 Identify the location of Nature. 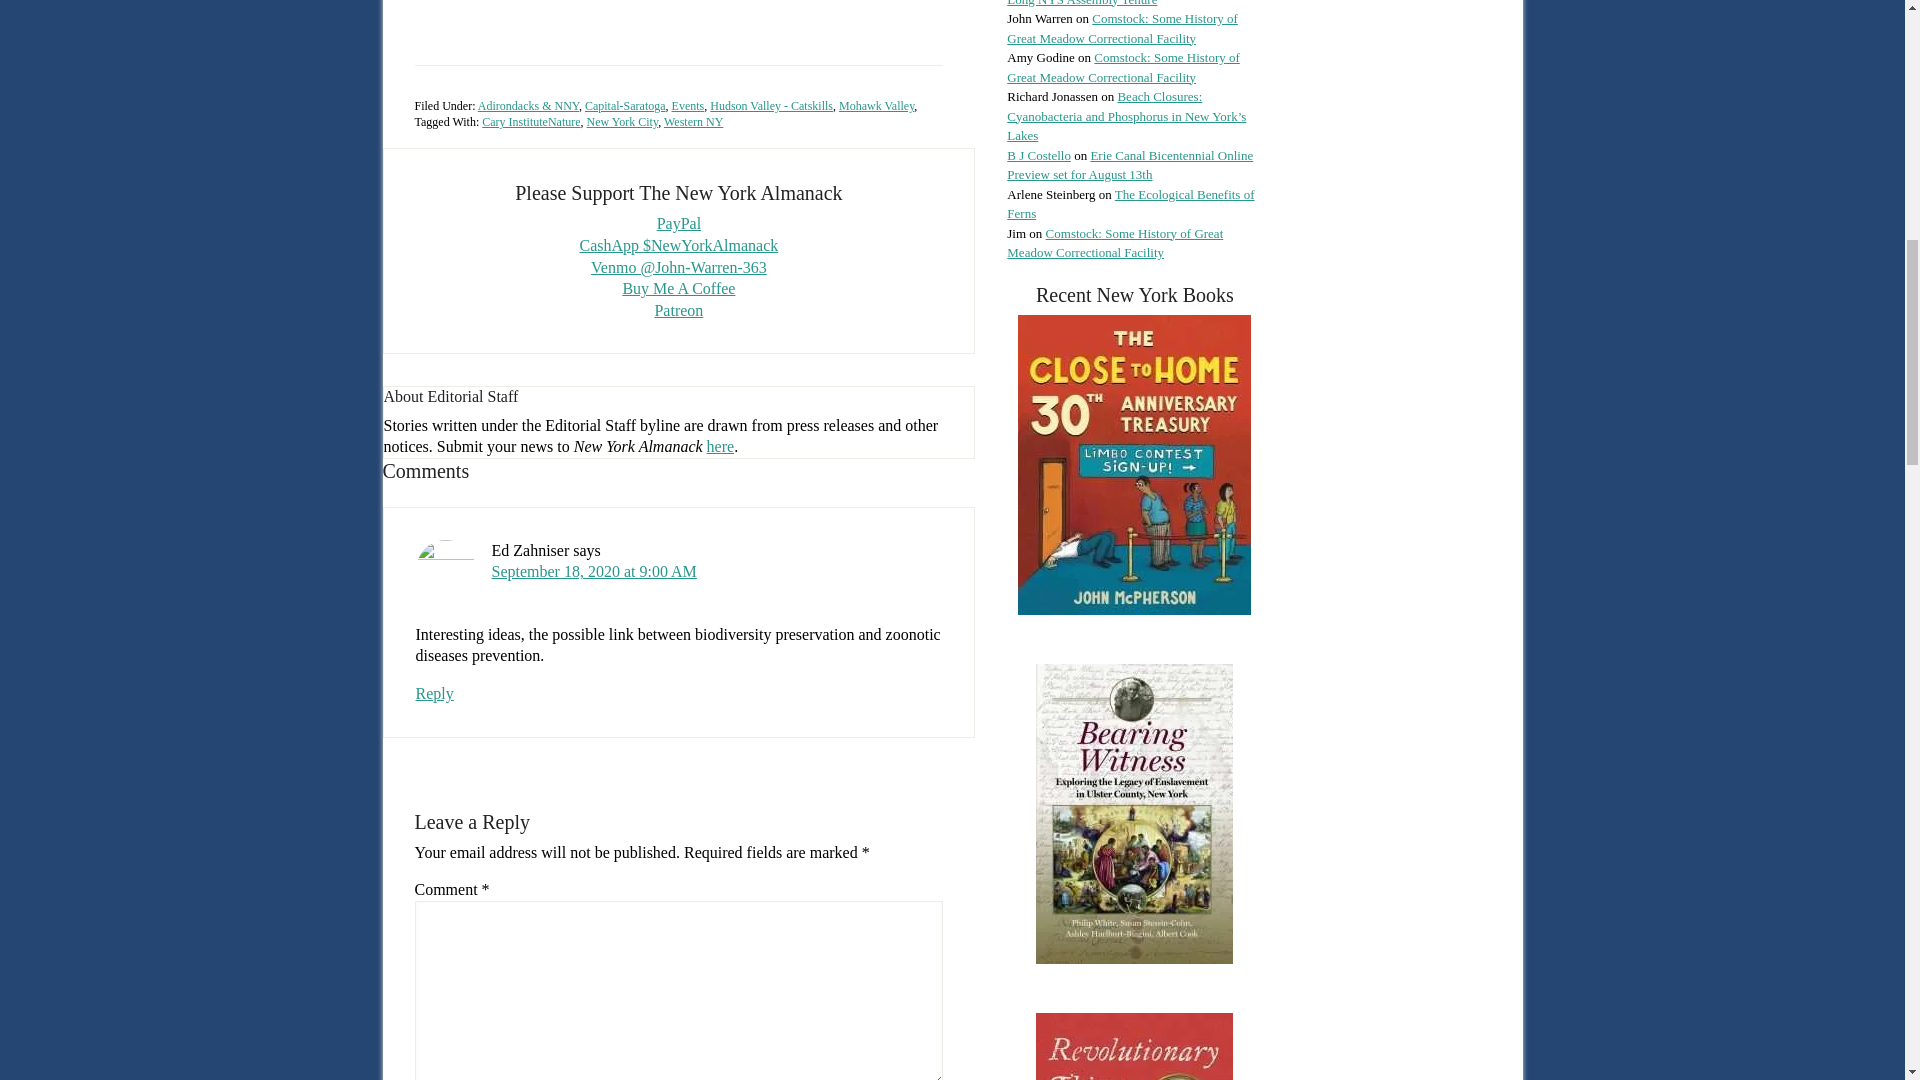
(564, 121).